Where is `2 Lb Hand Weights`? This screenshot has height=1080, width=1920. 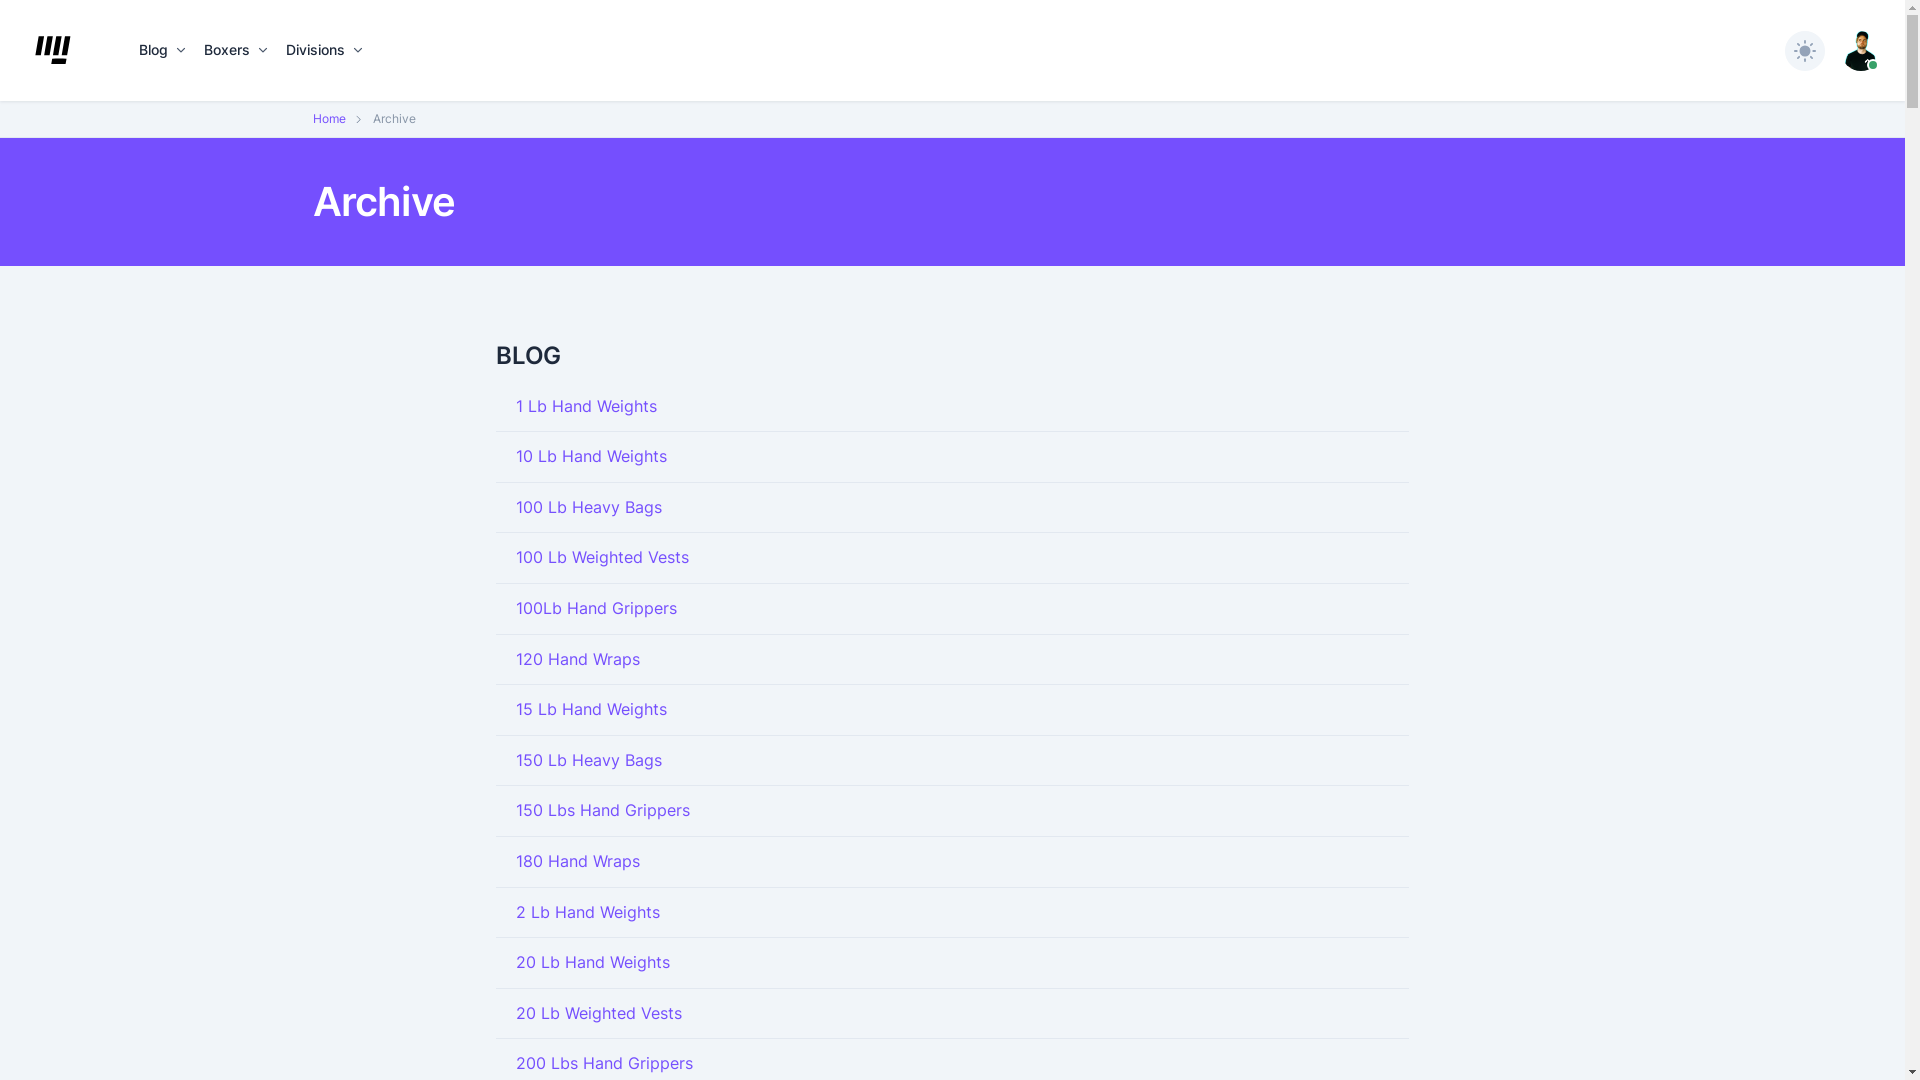 2 Lb Hand Weights is located at coordinates (588, 912).